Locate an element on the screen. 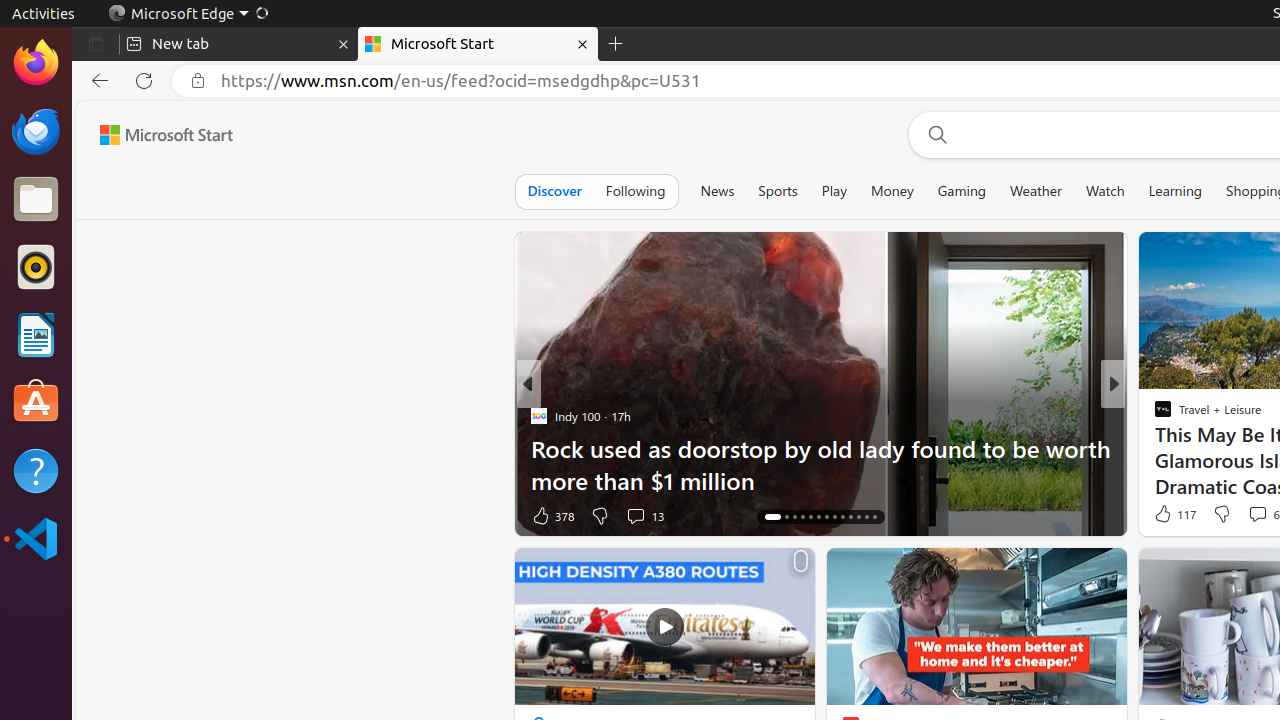 Image resolution: width=1280 pixels, height=720 pixels. Play is located at coordinates (834, 191).